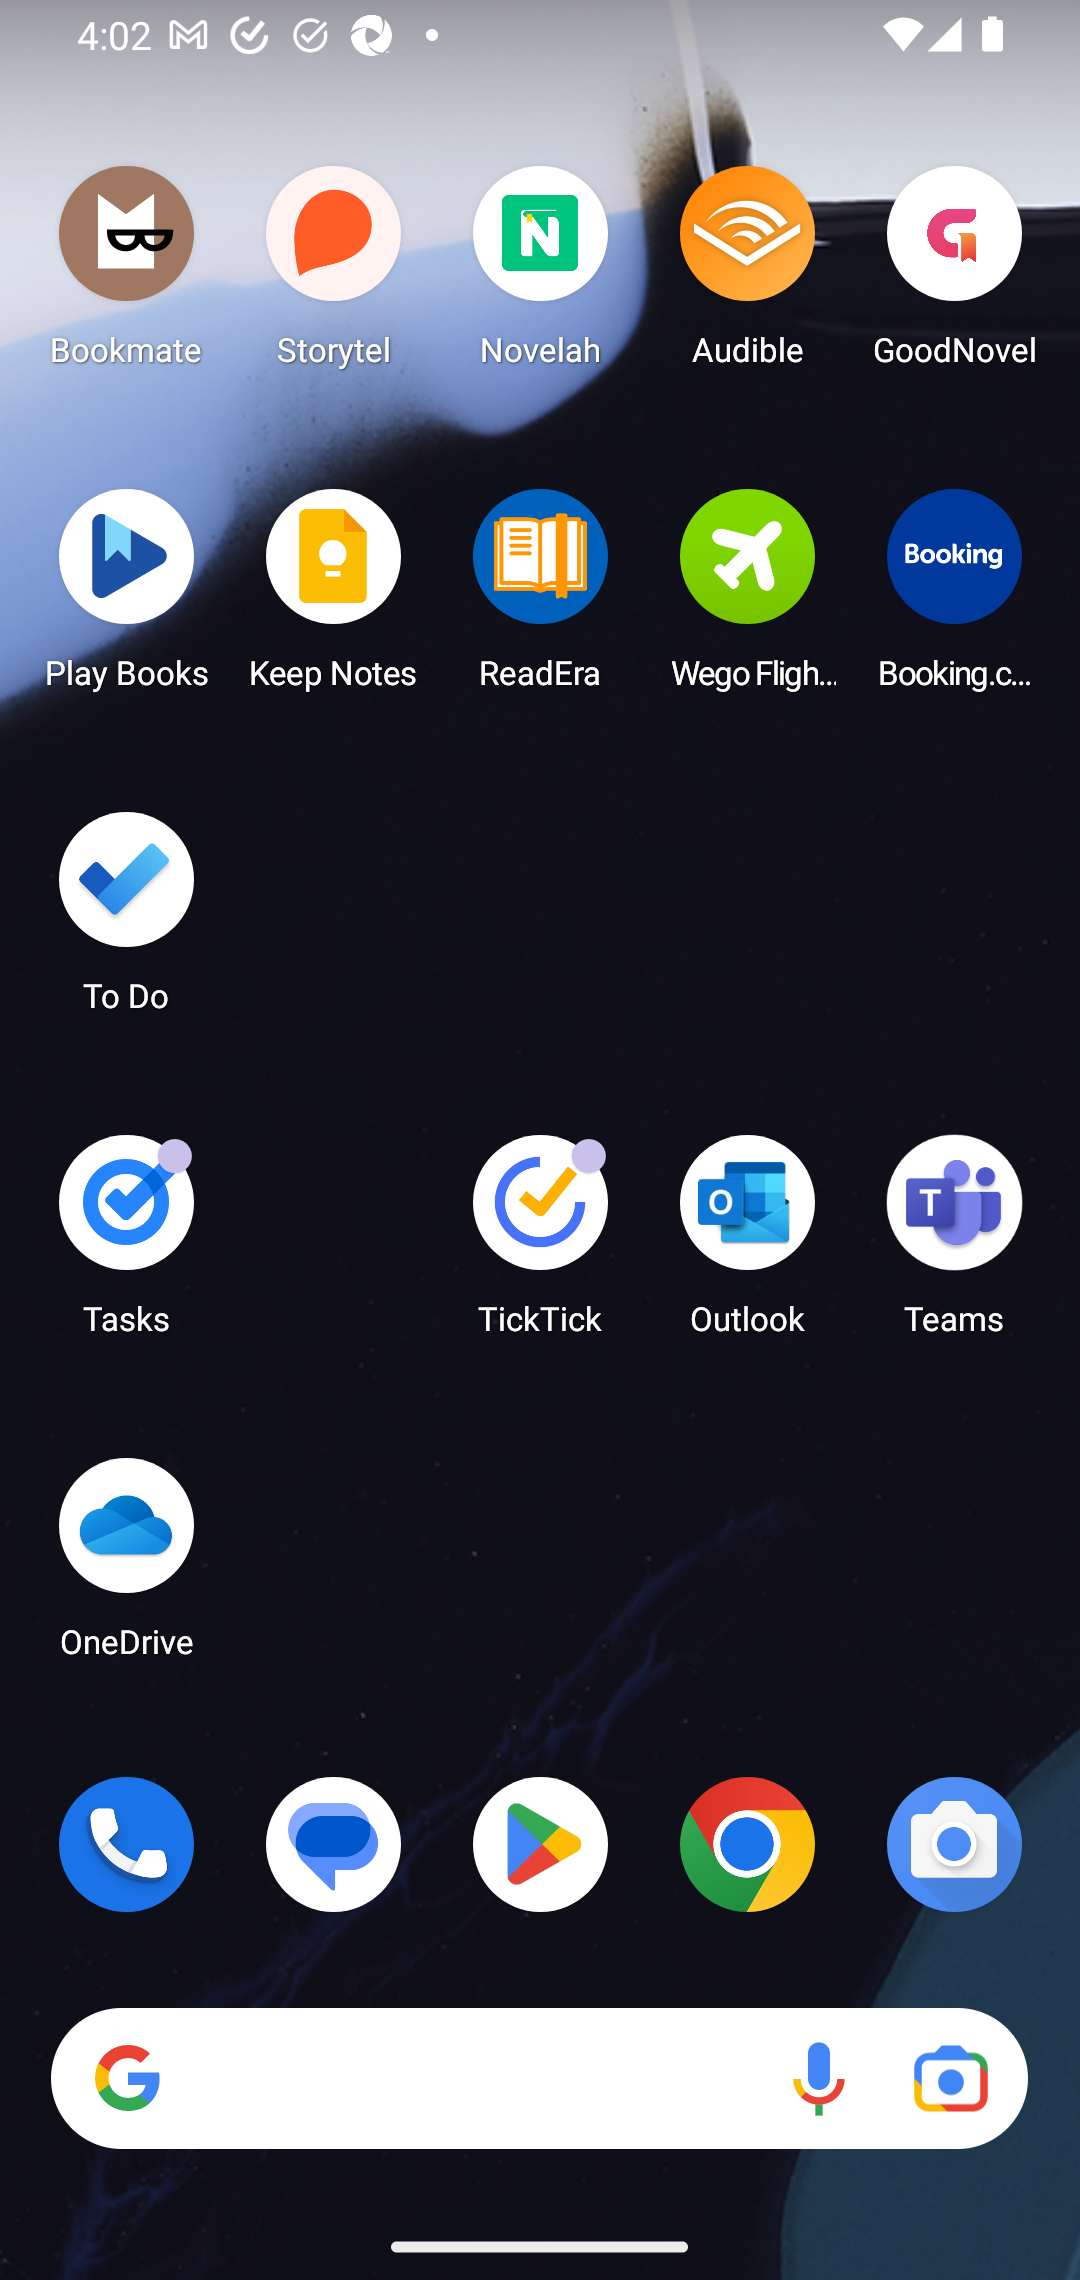 The height and width of the screenshot is (2280, 1080). I want to click on Play Books, so click(126, 597).